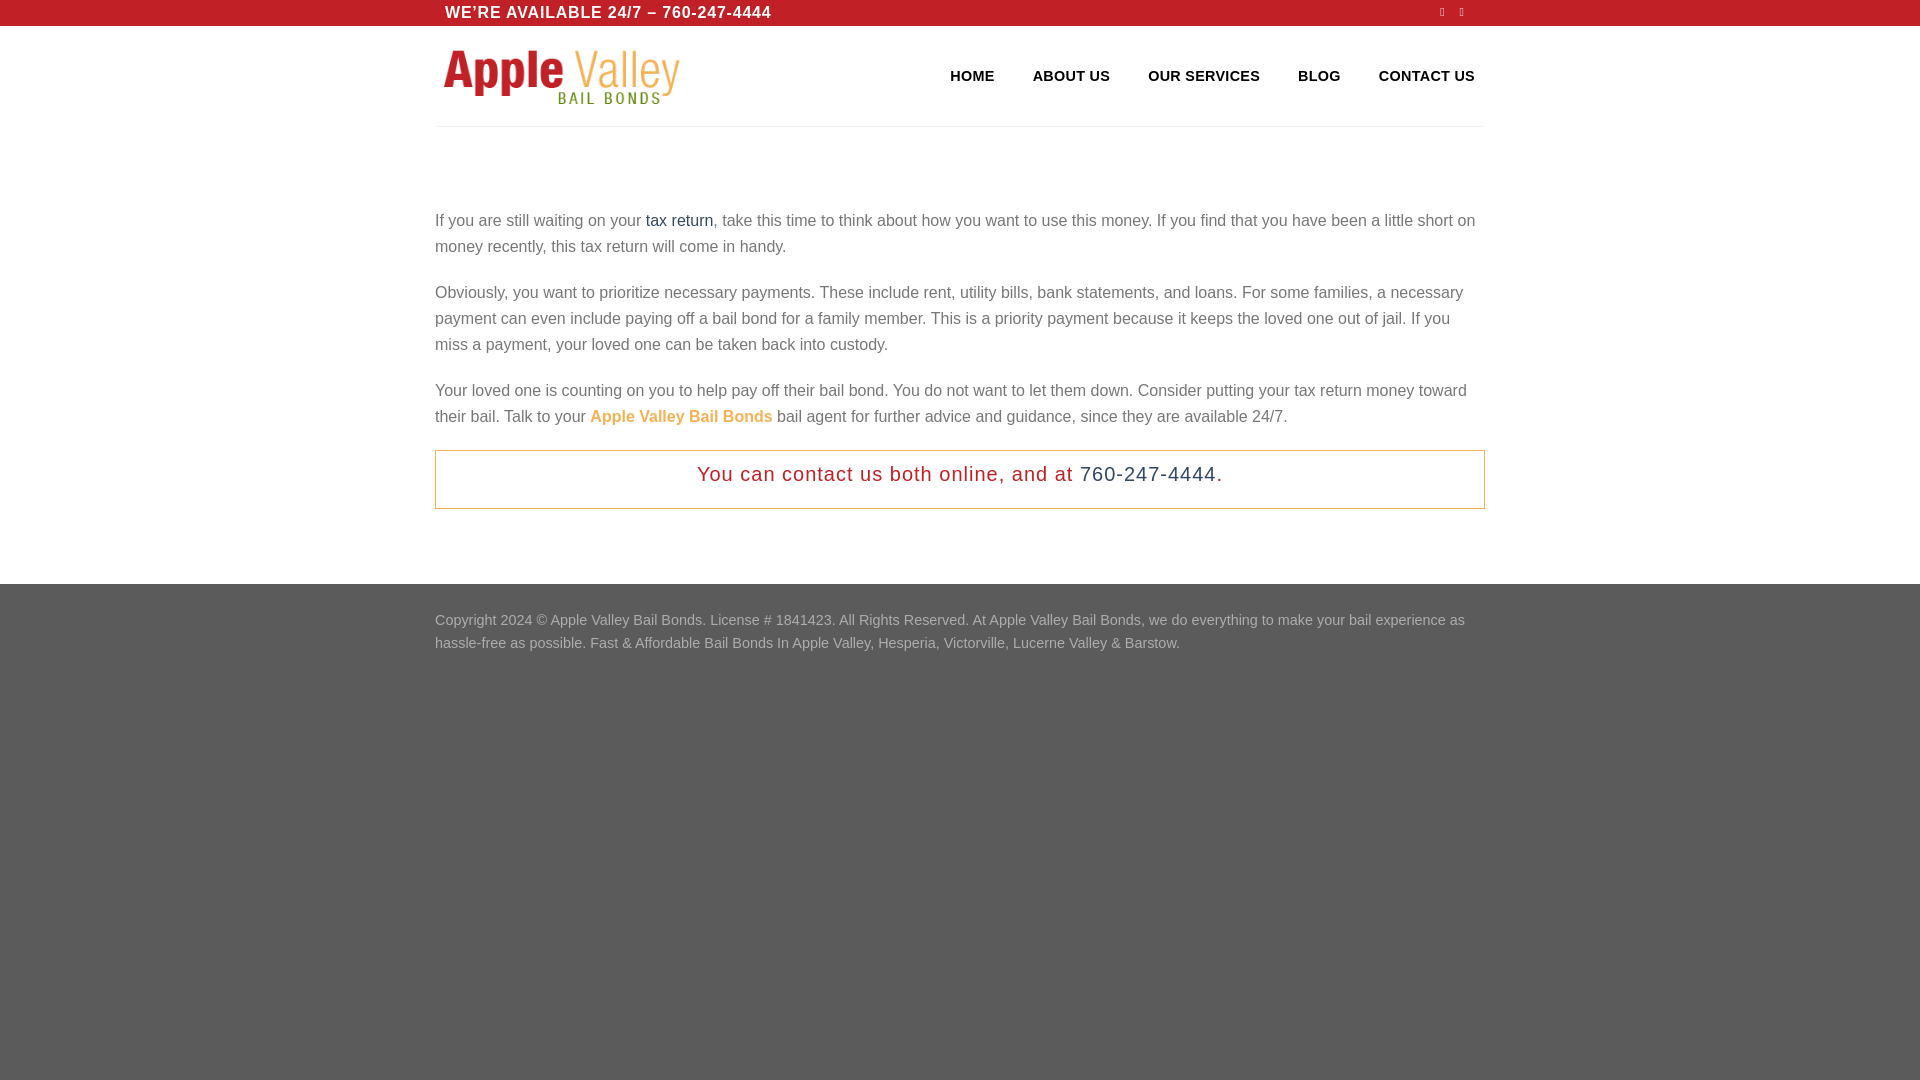 This screenshot has width=1920, height=1080. I want to click on 760-247-4444, so click(716, 12).